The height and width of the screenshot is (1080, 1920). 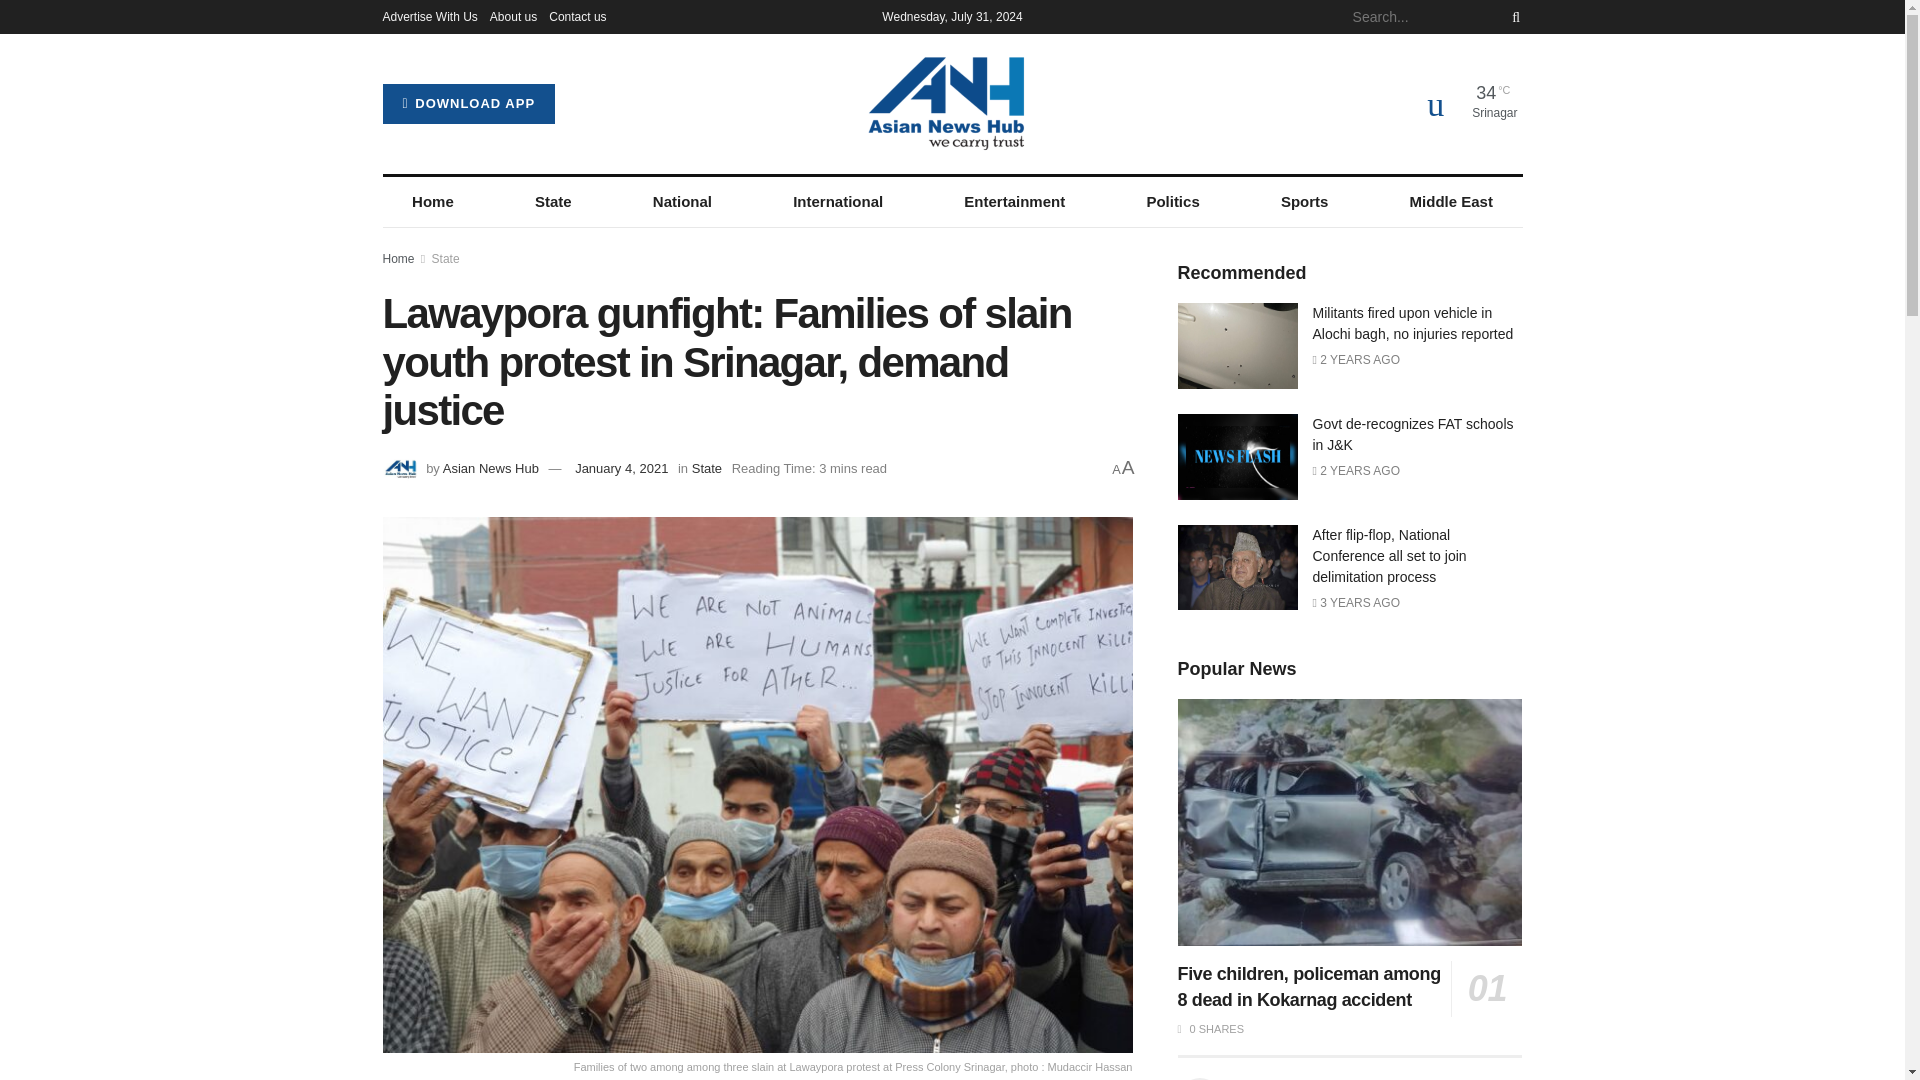 I want to click on State, so click(x=552, y=202).